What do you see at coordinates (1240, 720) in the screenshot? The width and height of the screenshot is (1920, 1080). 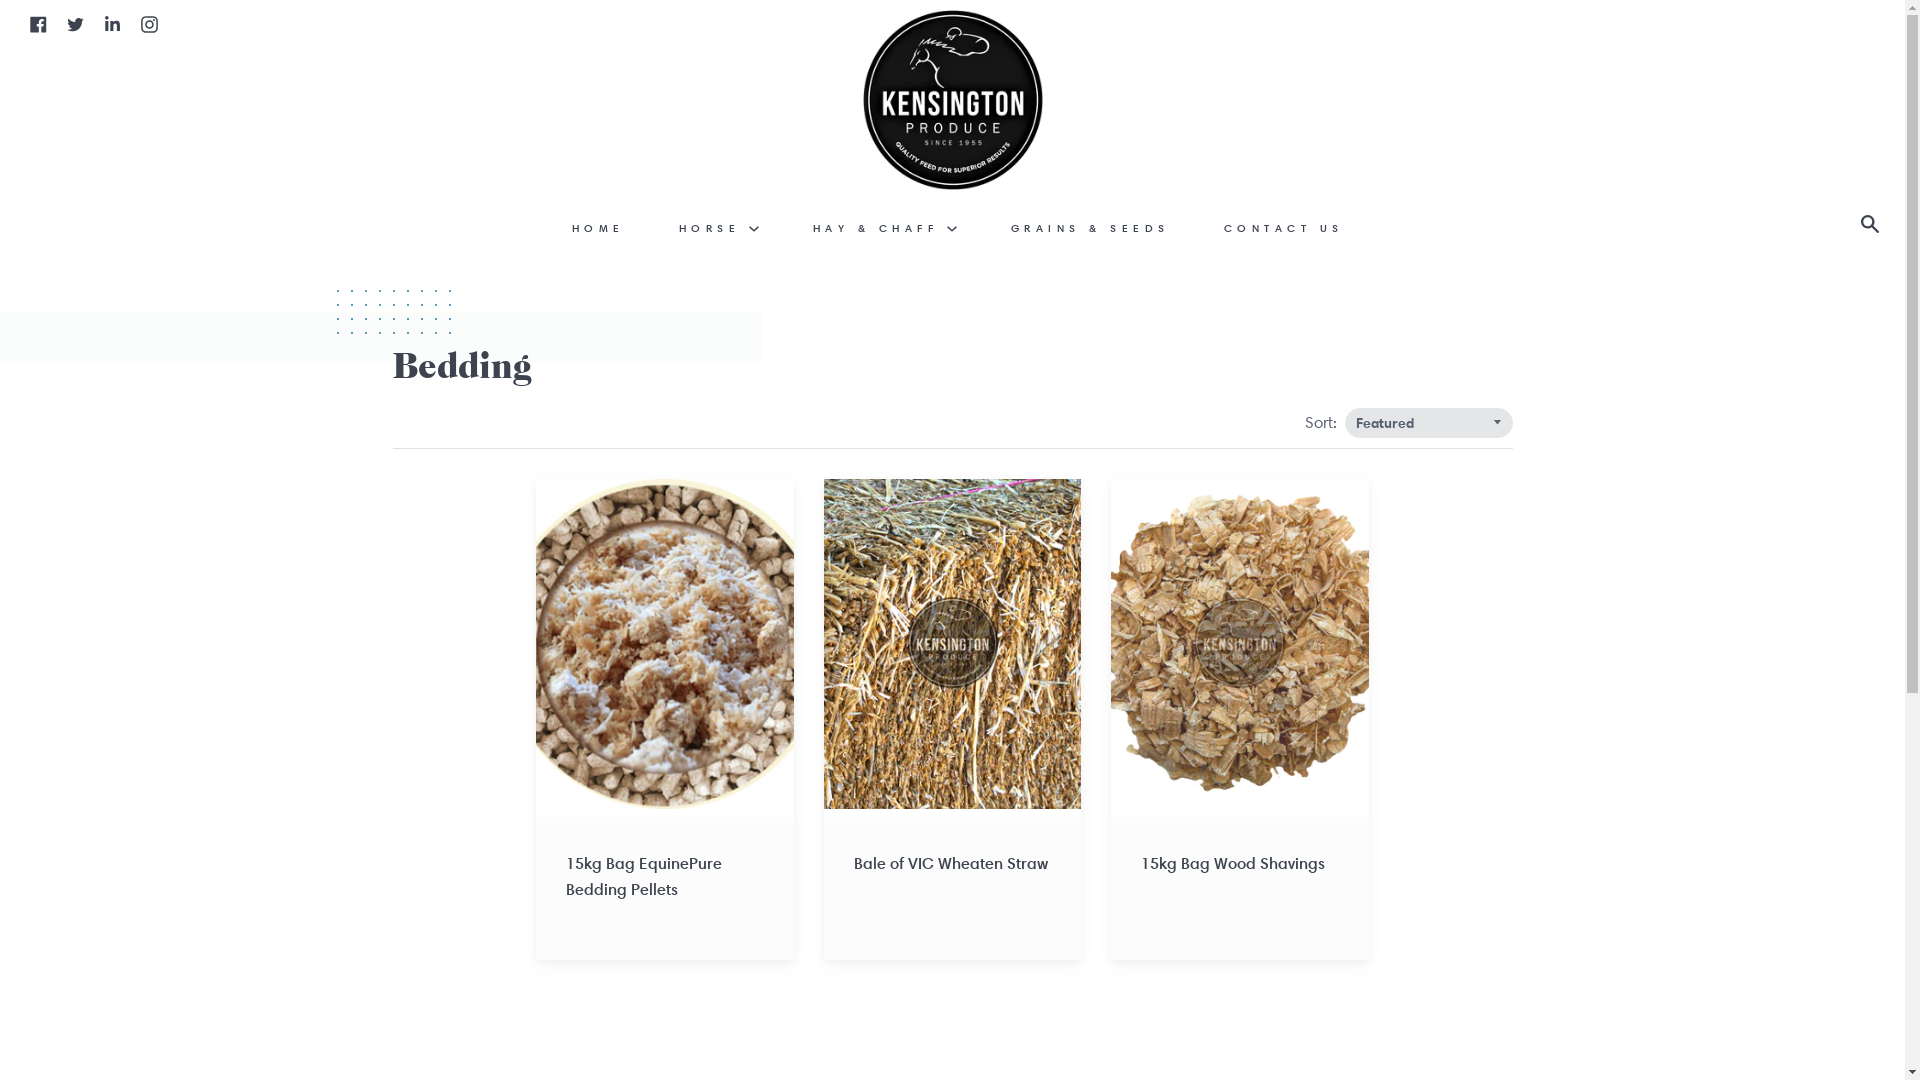 I see `15kg Bag Wood Shavings` at bounding box center [1240, 720].